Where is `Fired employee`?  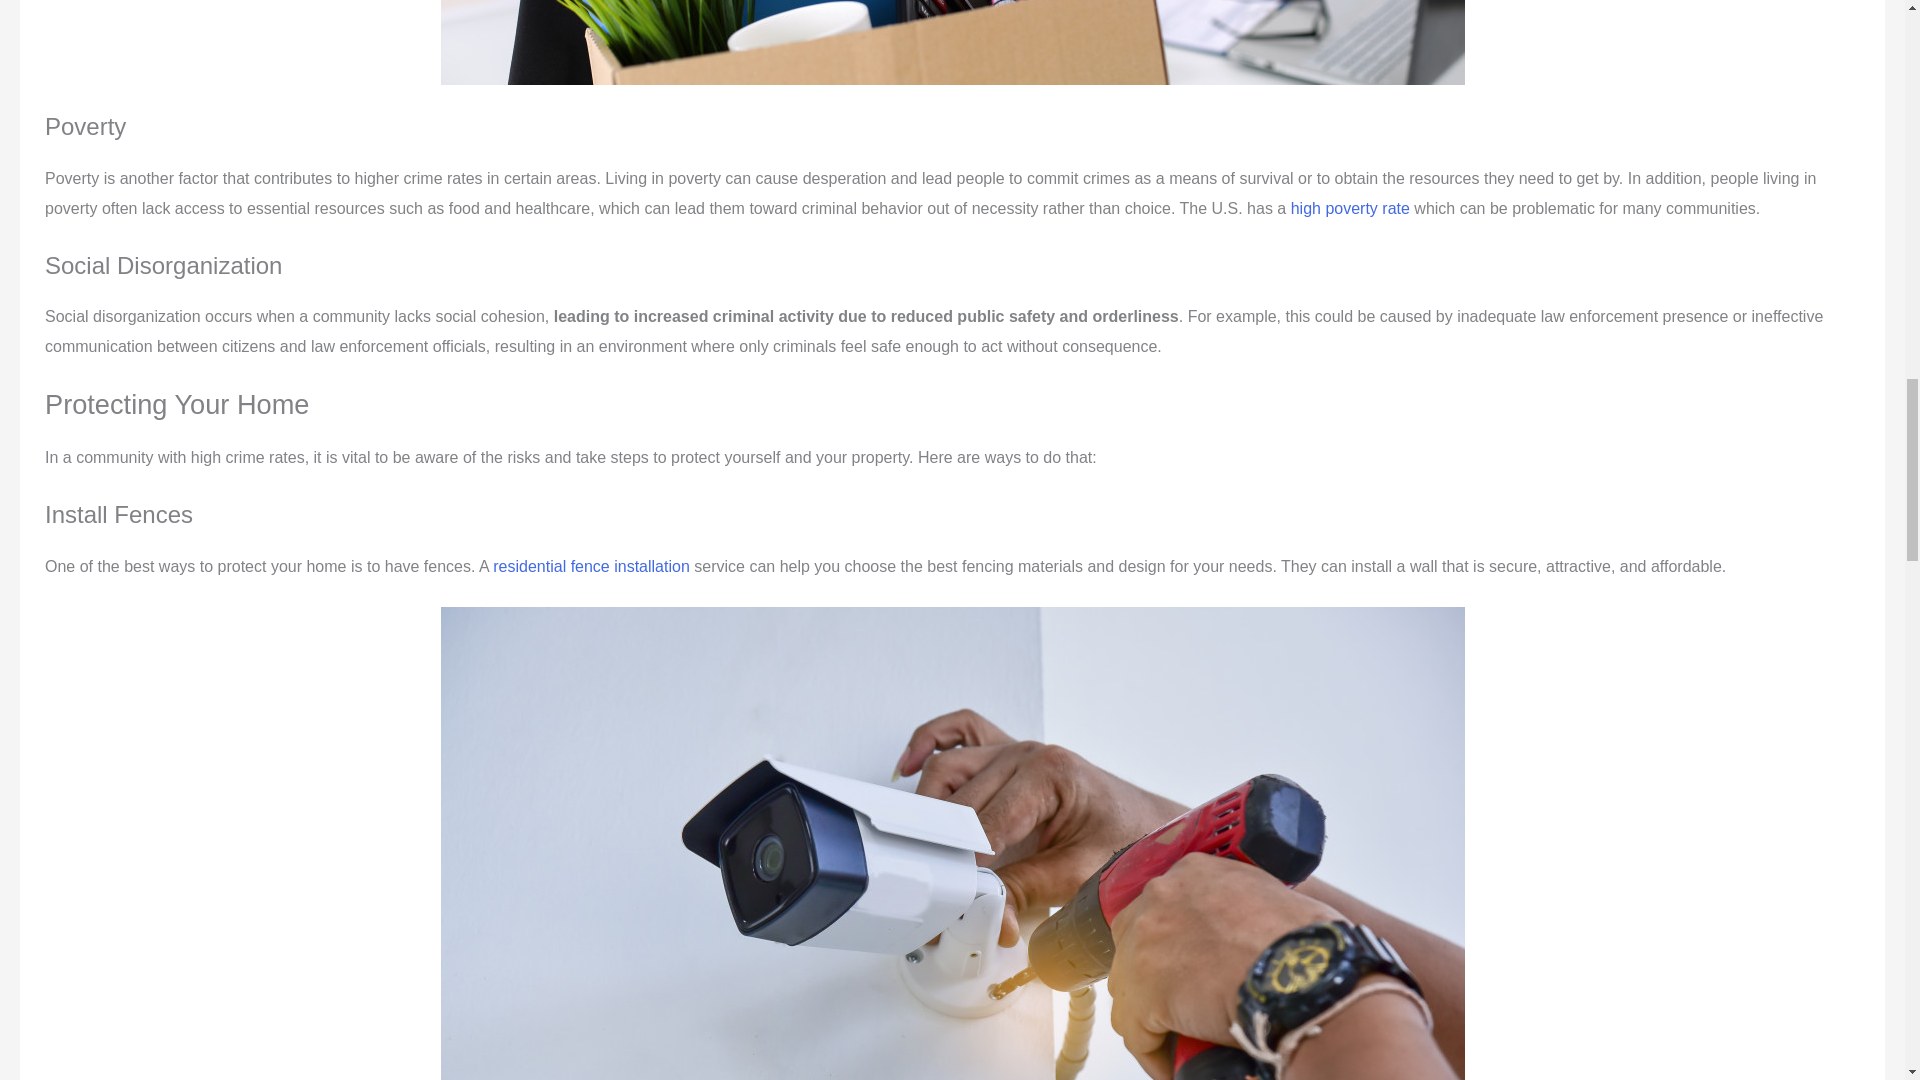 Fired employee is located at coordinates (951, 42).